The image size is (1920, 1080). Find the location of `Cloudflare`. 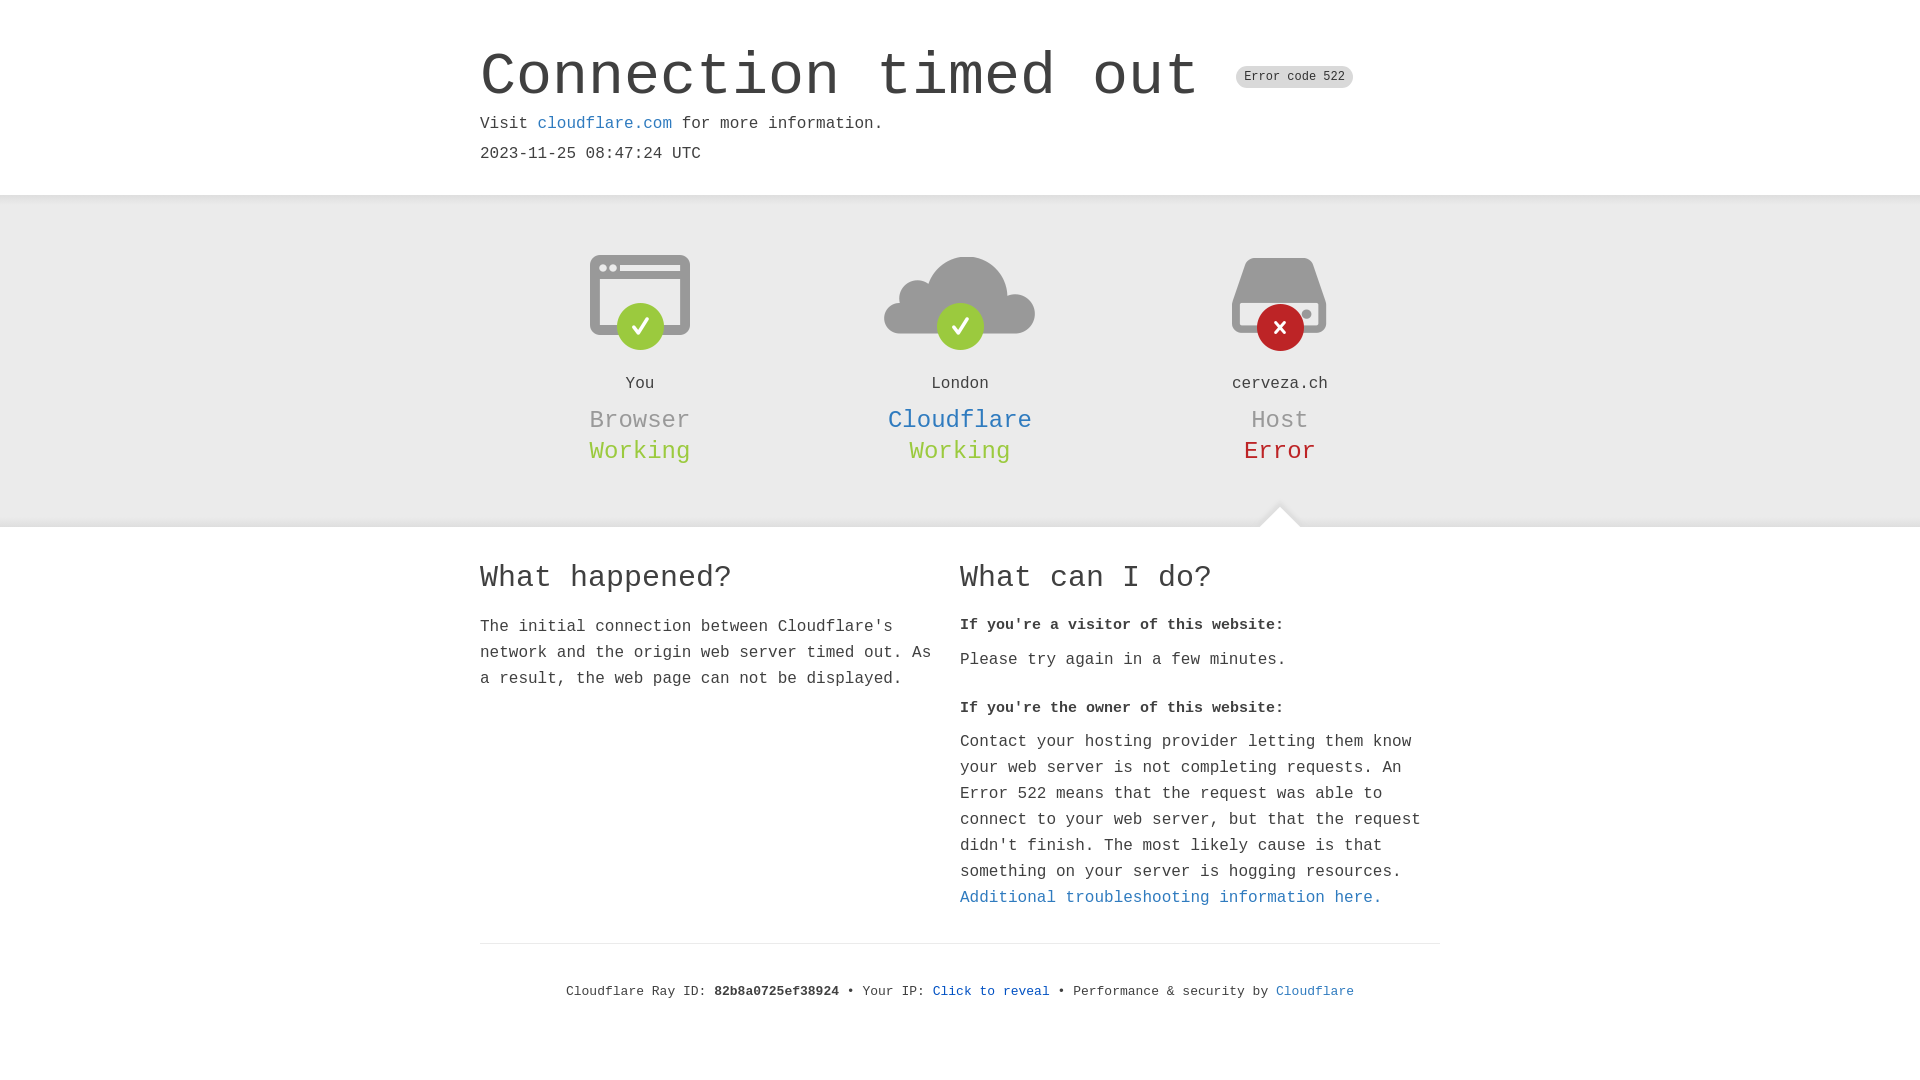

Cloudflare is located at coordinates (1315, 992).